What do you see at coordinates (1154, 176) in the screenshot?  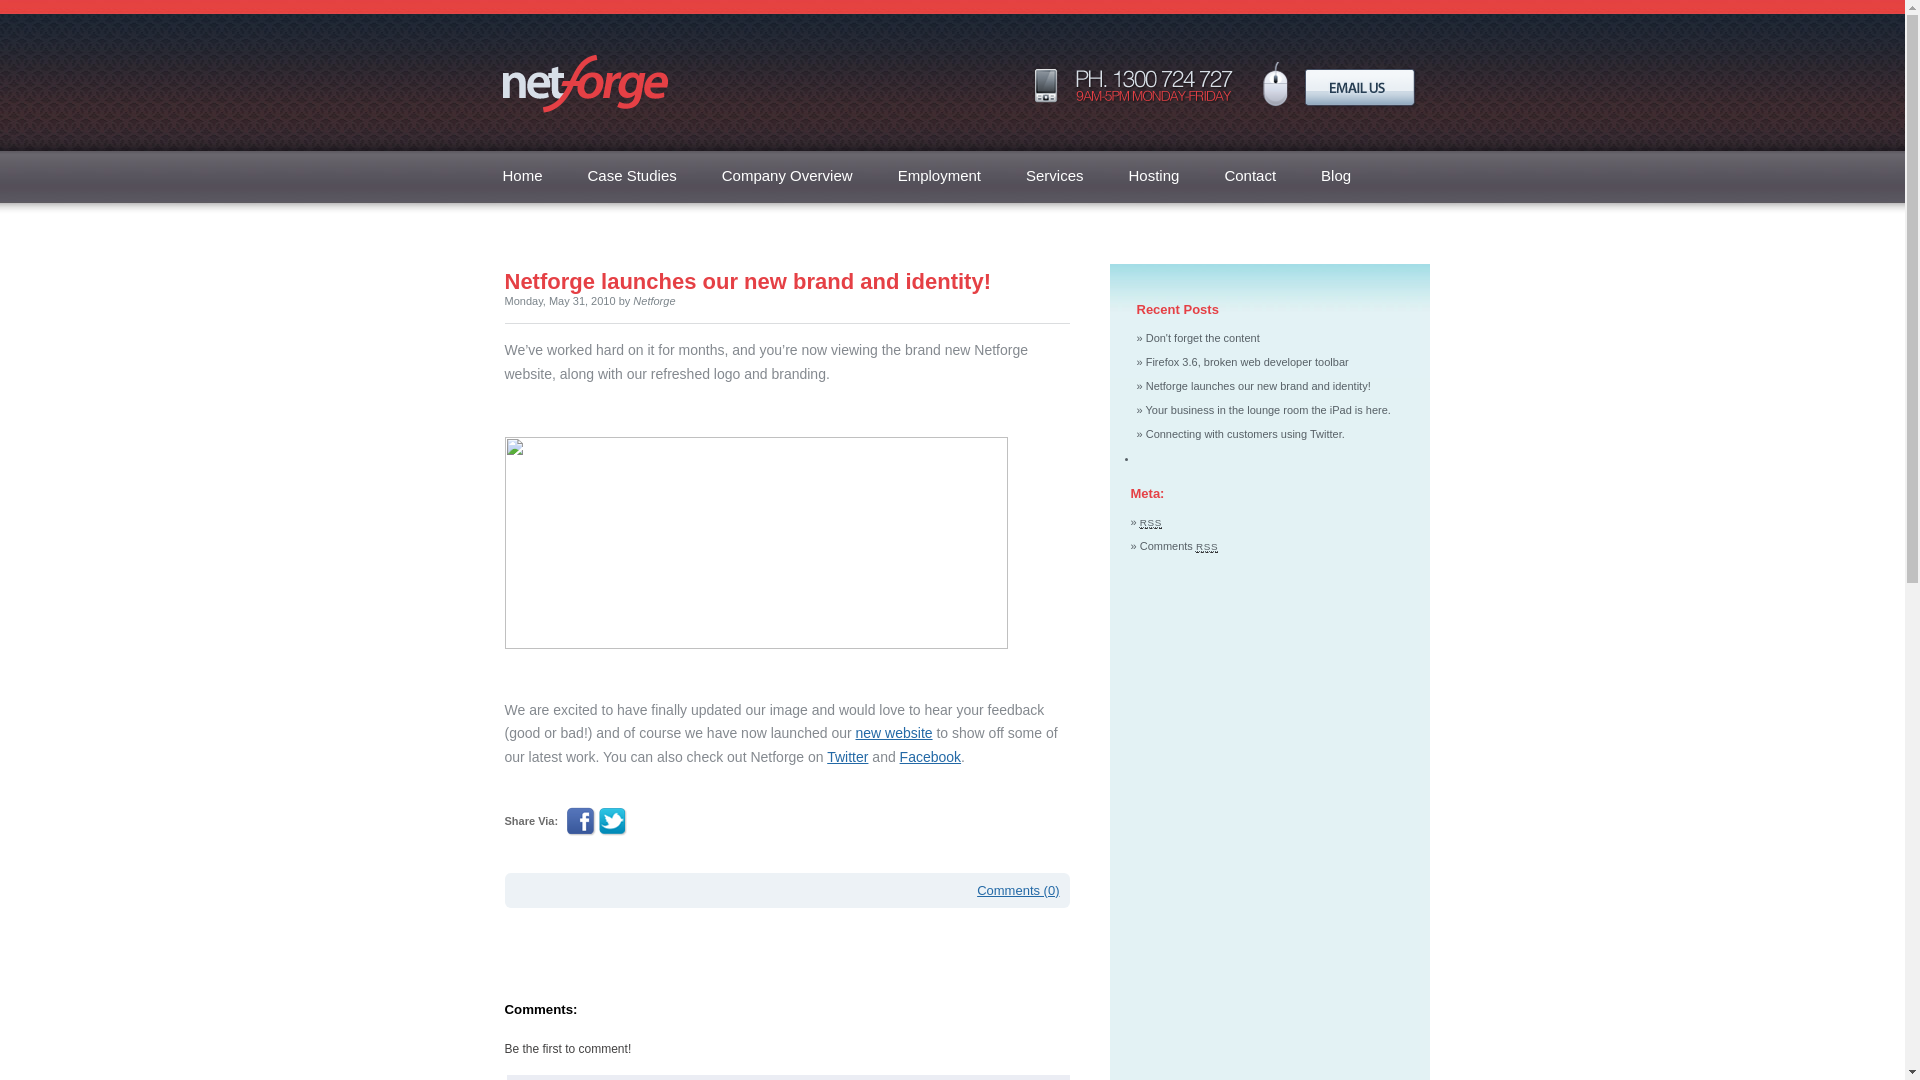 I see `Hosting` at bounding box center [1154, 176].